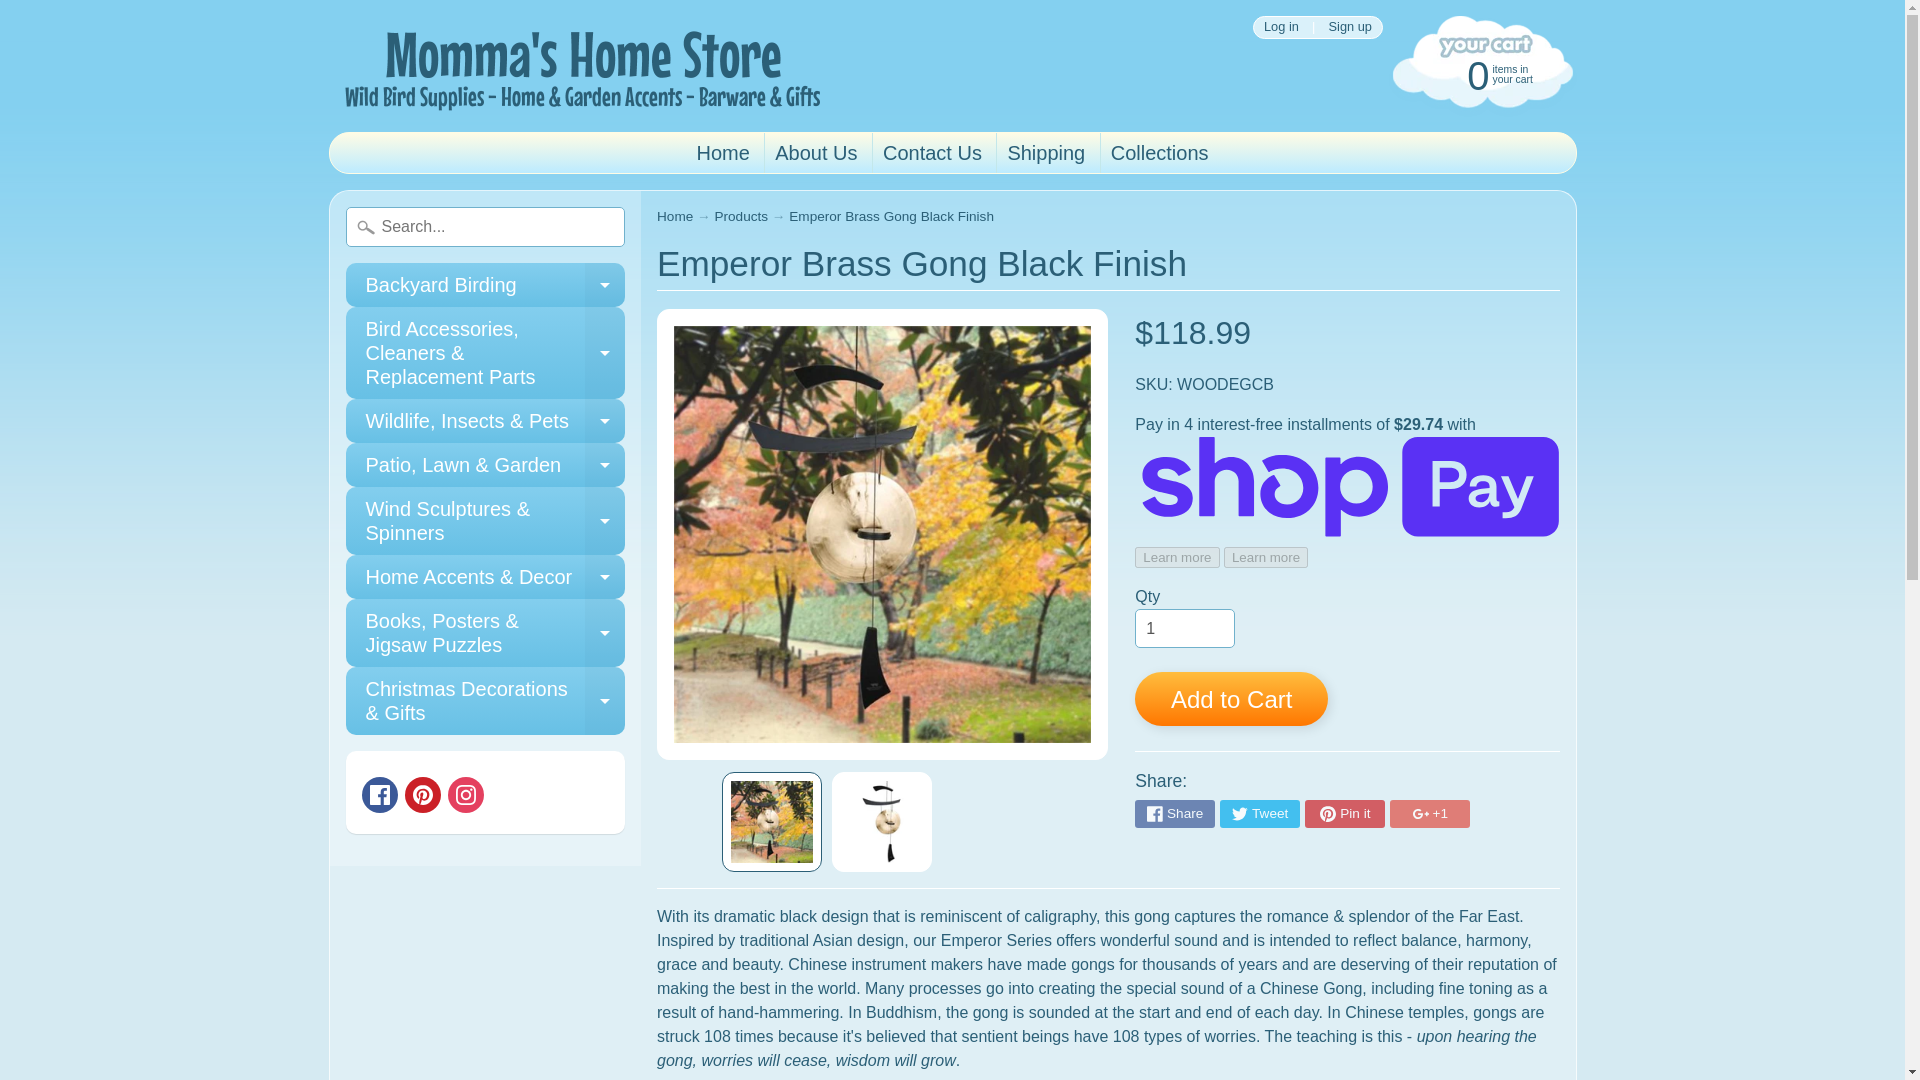 The image size is (1920, 1080). Describe the element at coordinates (932, 152) in the screenshot. I see `Collections` at that location.